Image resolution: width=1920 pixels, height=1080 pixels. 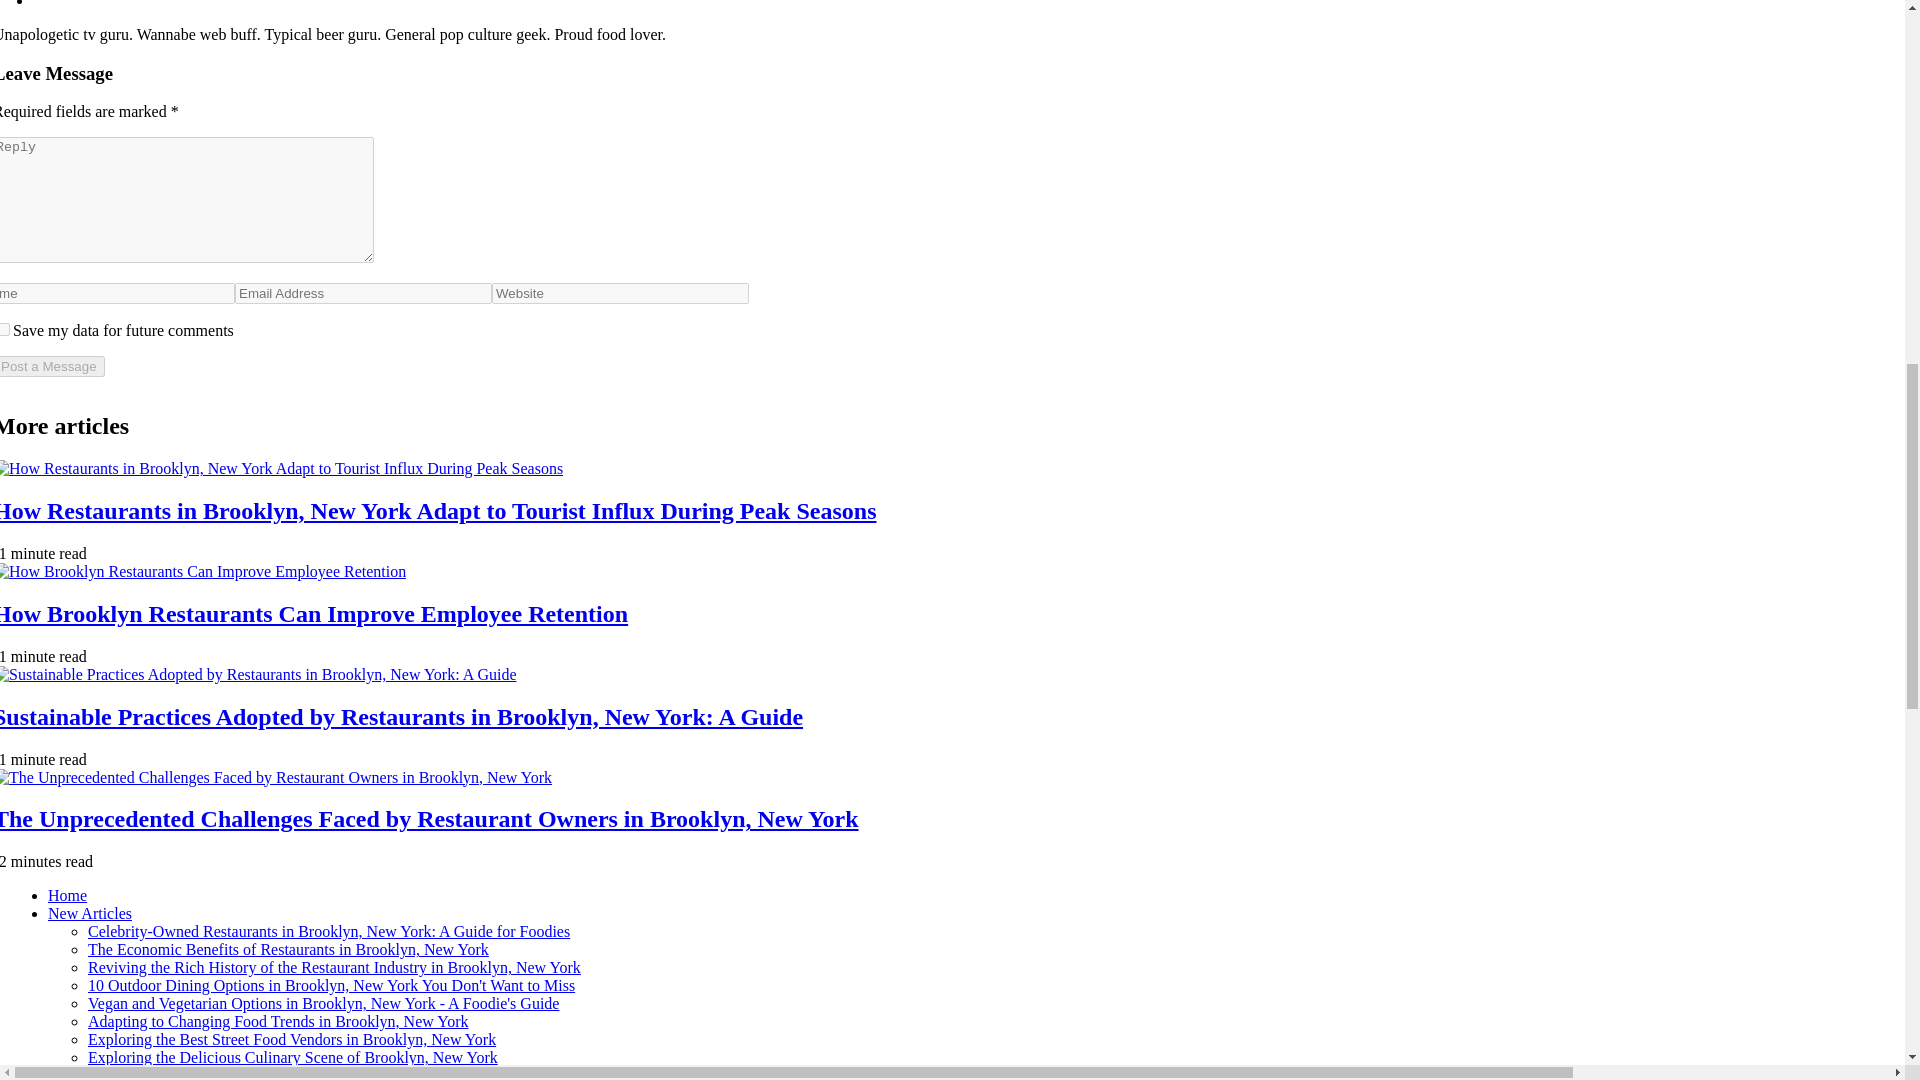 What do you see at coordinates (288, 948) in the screenshot?
I see `The Economic Benefits of Restaurants in Brooklyn, New York` at bounding box center [288, 948].